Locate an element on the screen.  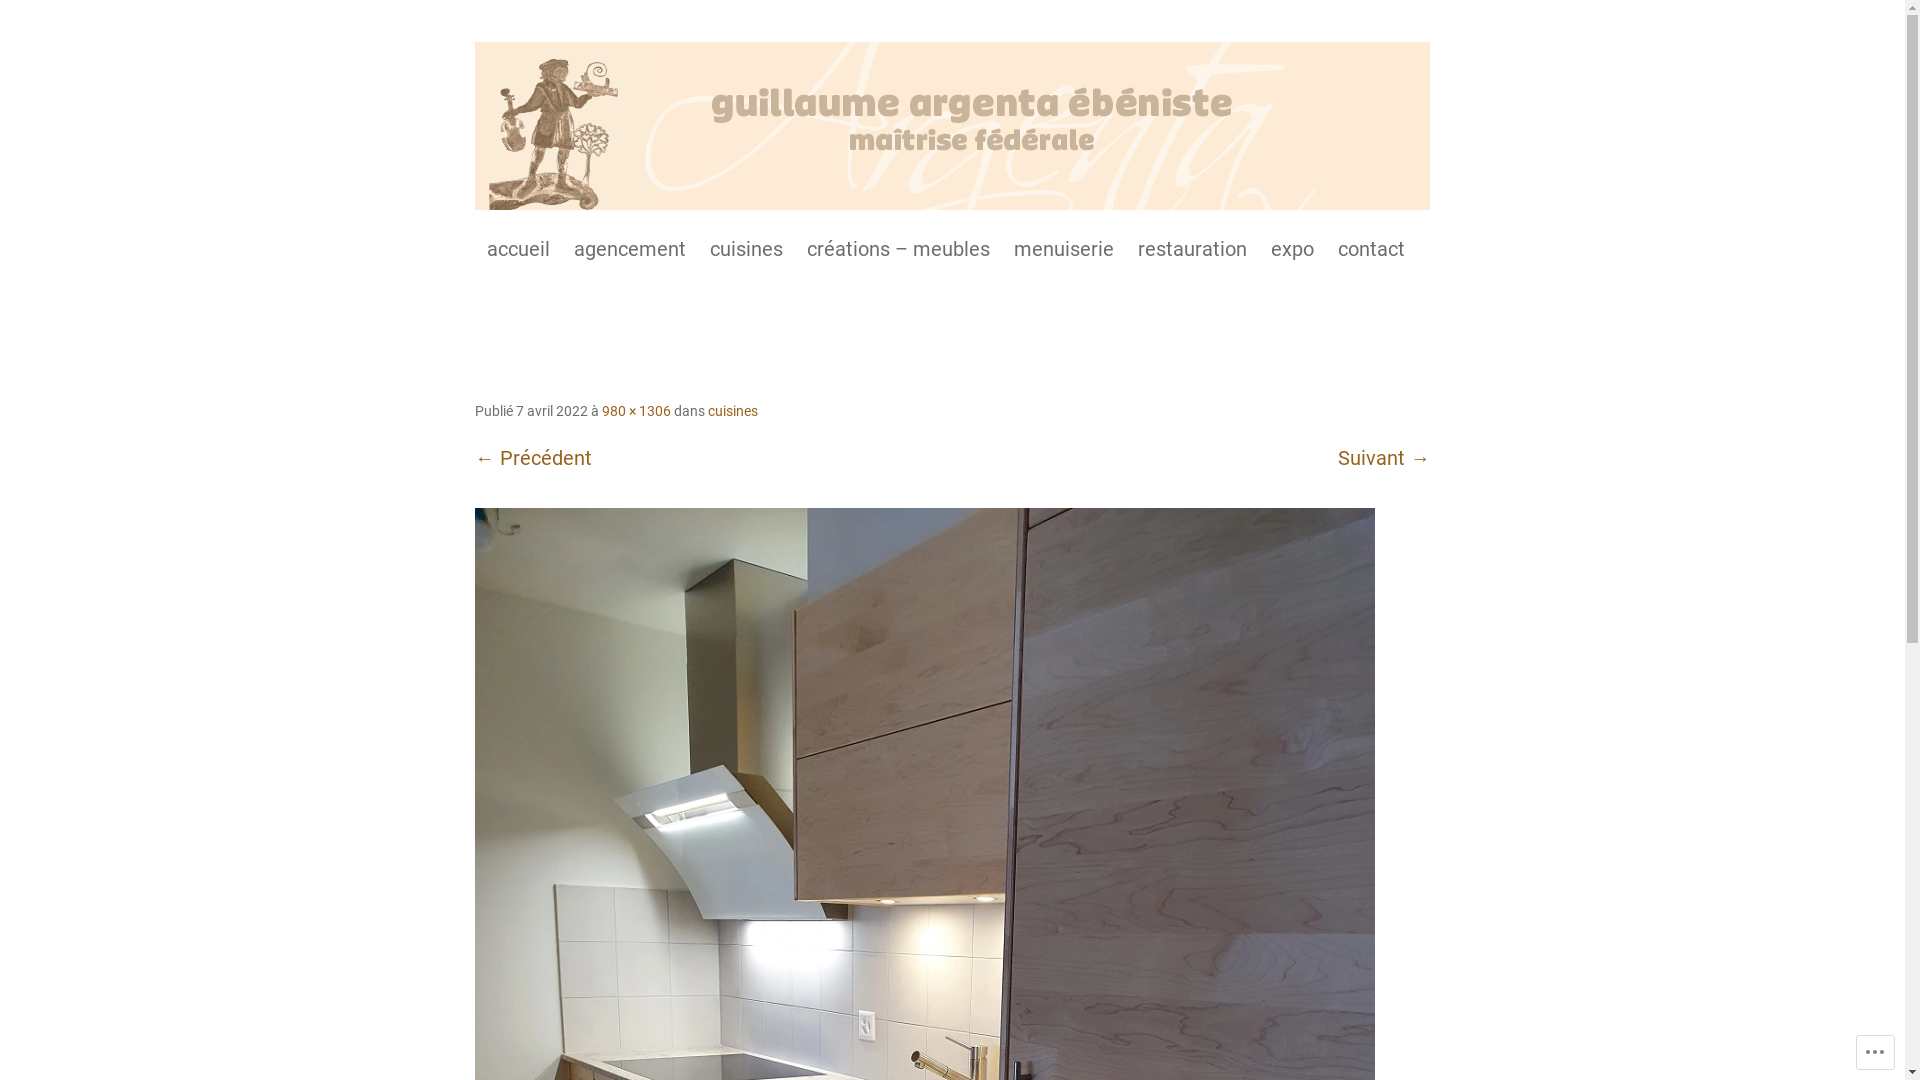
restauration is located at coordinates (1192, 250).